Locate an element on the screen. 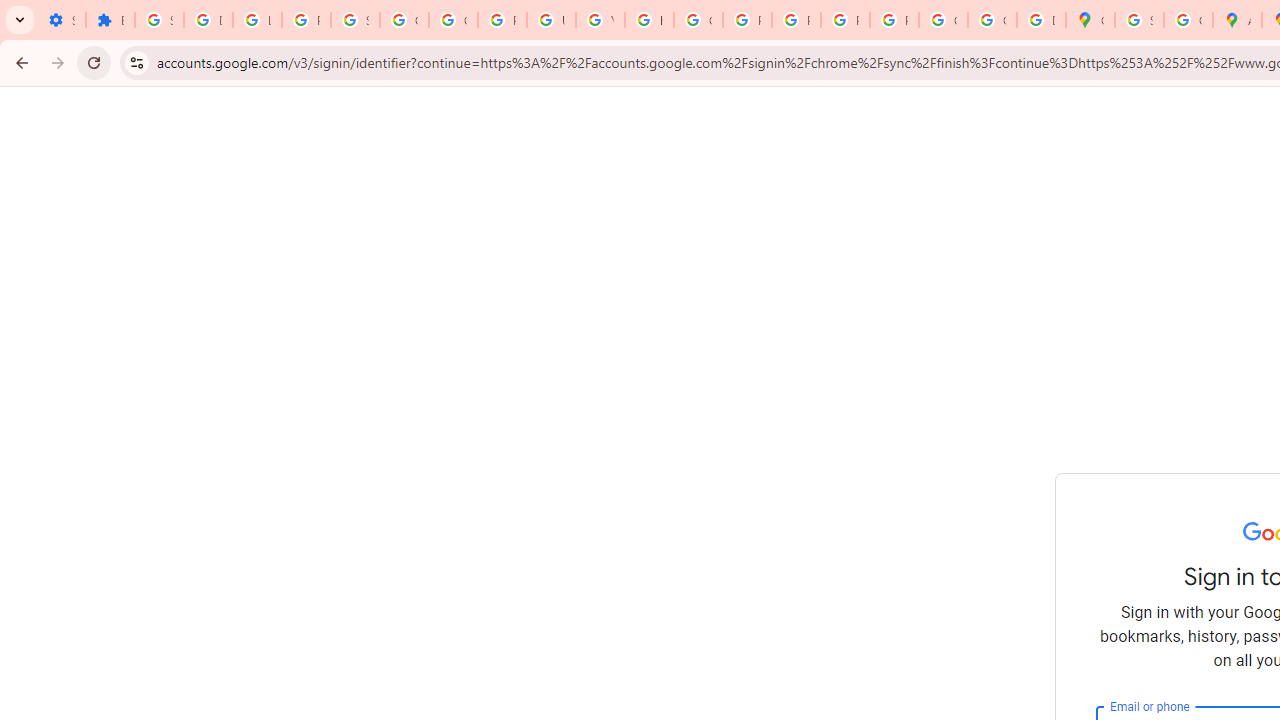 Image resolution: width=1280 pixels, height=720 pixels. Google Maps is located at coordinates (1090, 20).